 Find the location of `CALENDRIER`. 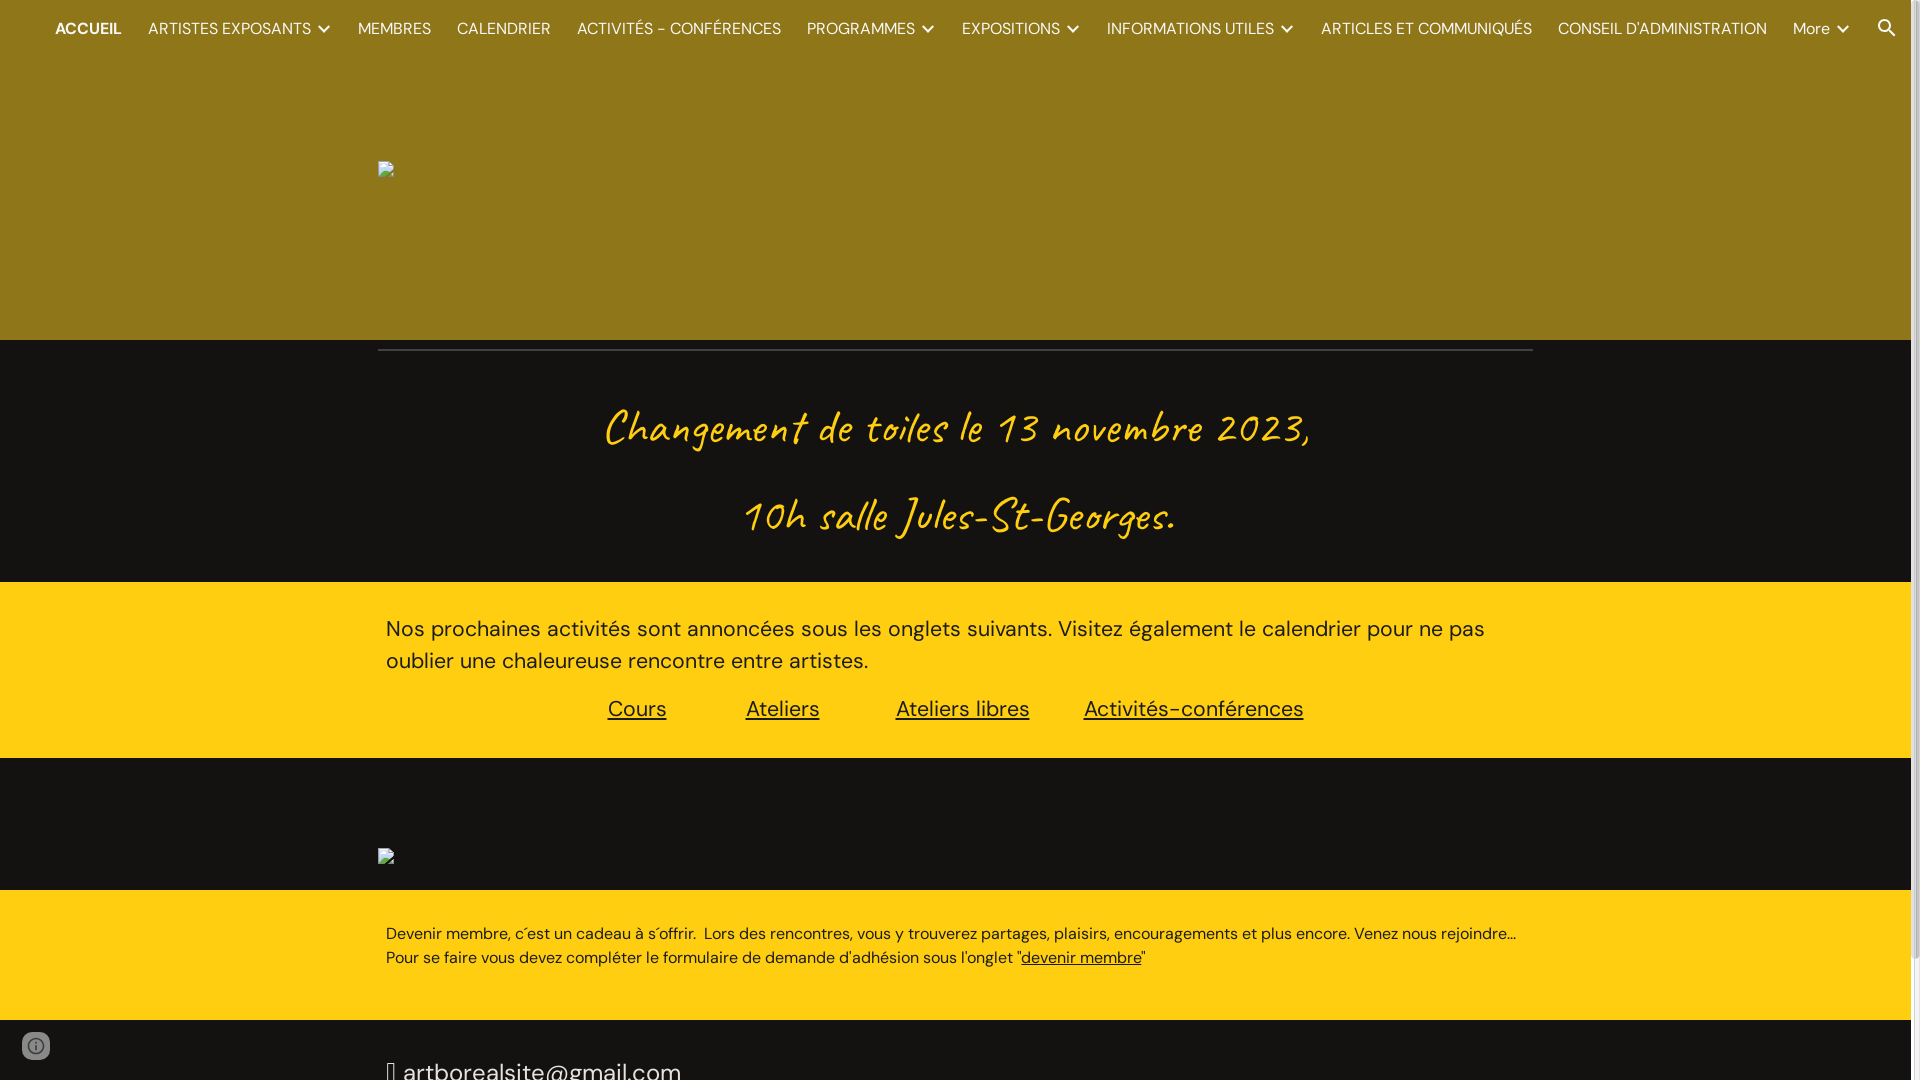

CALENDRIER is located at coordinates (504, 28).